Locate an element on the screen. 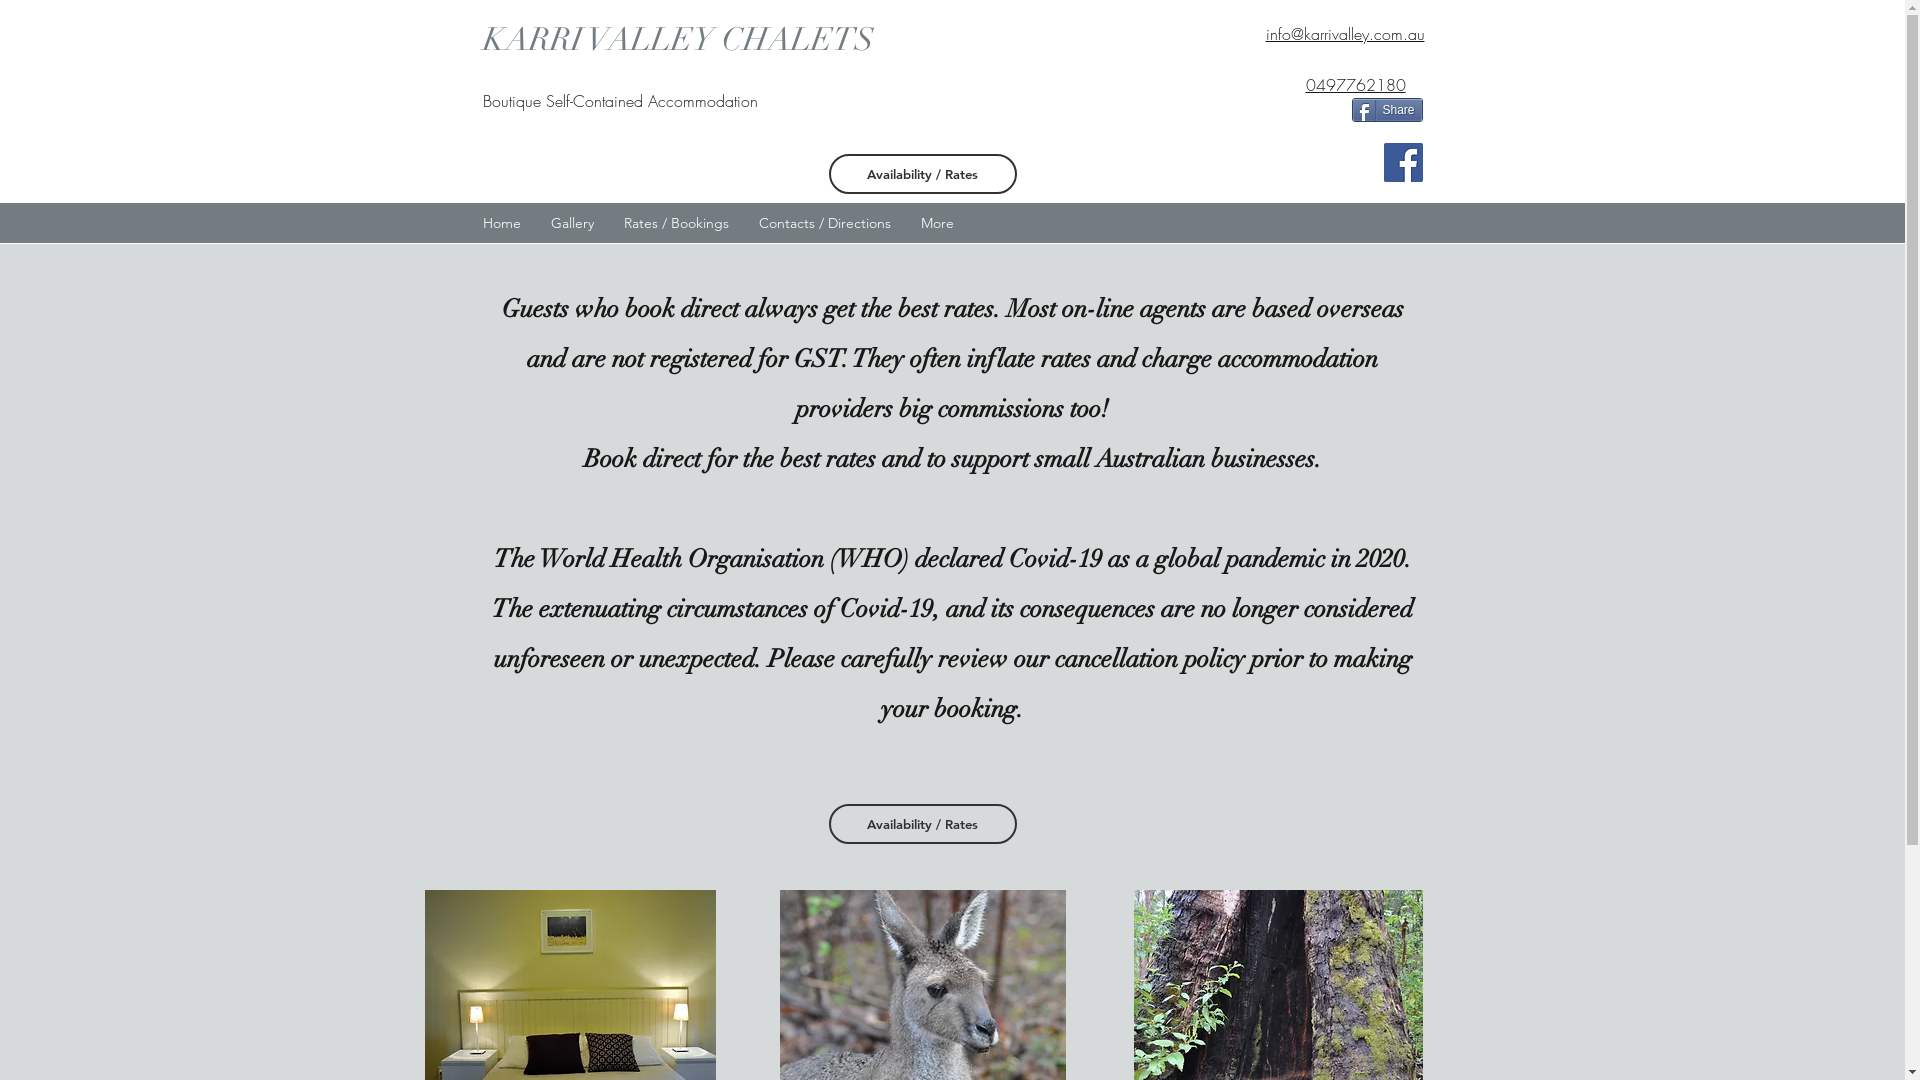 This screenshot has height=1080, width=1920. Contacts / Directions is located at coordinates (825, 223).